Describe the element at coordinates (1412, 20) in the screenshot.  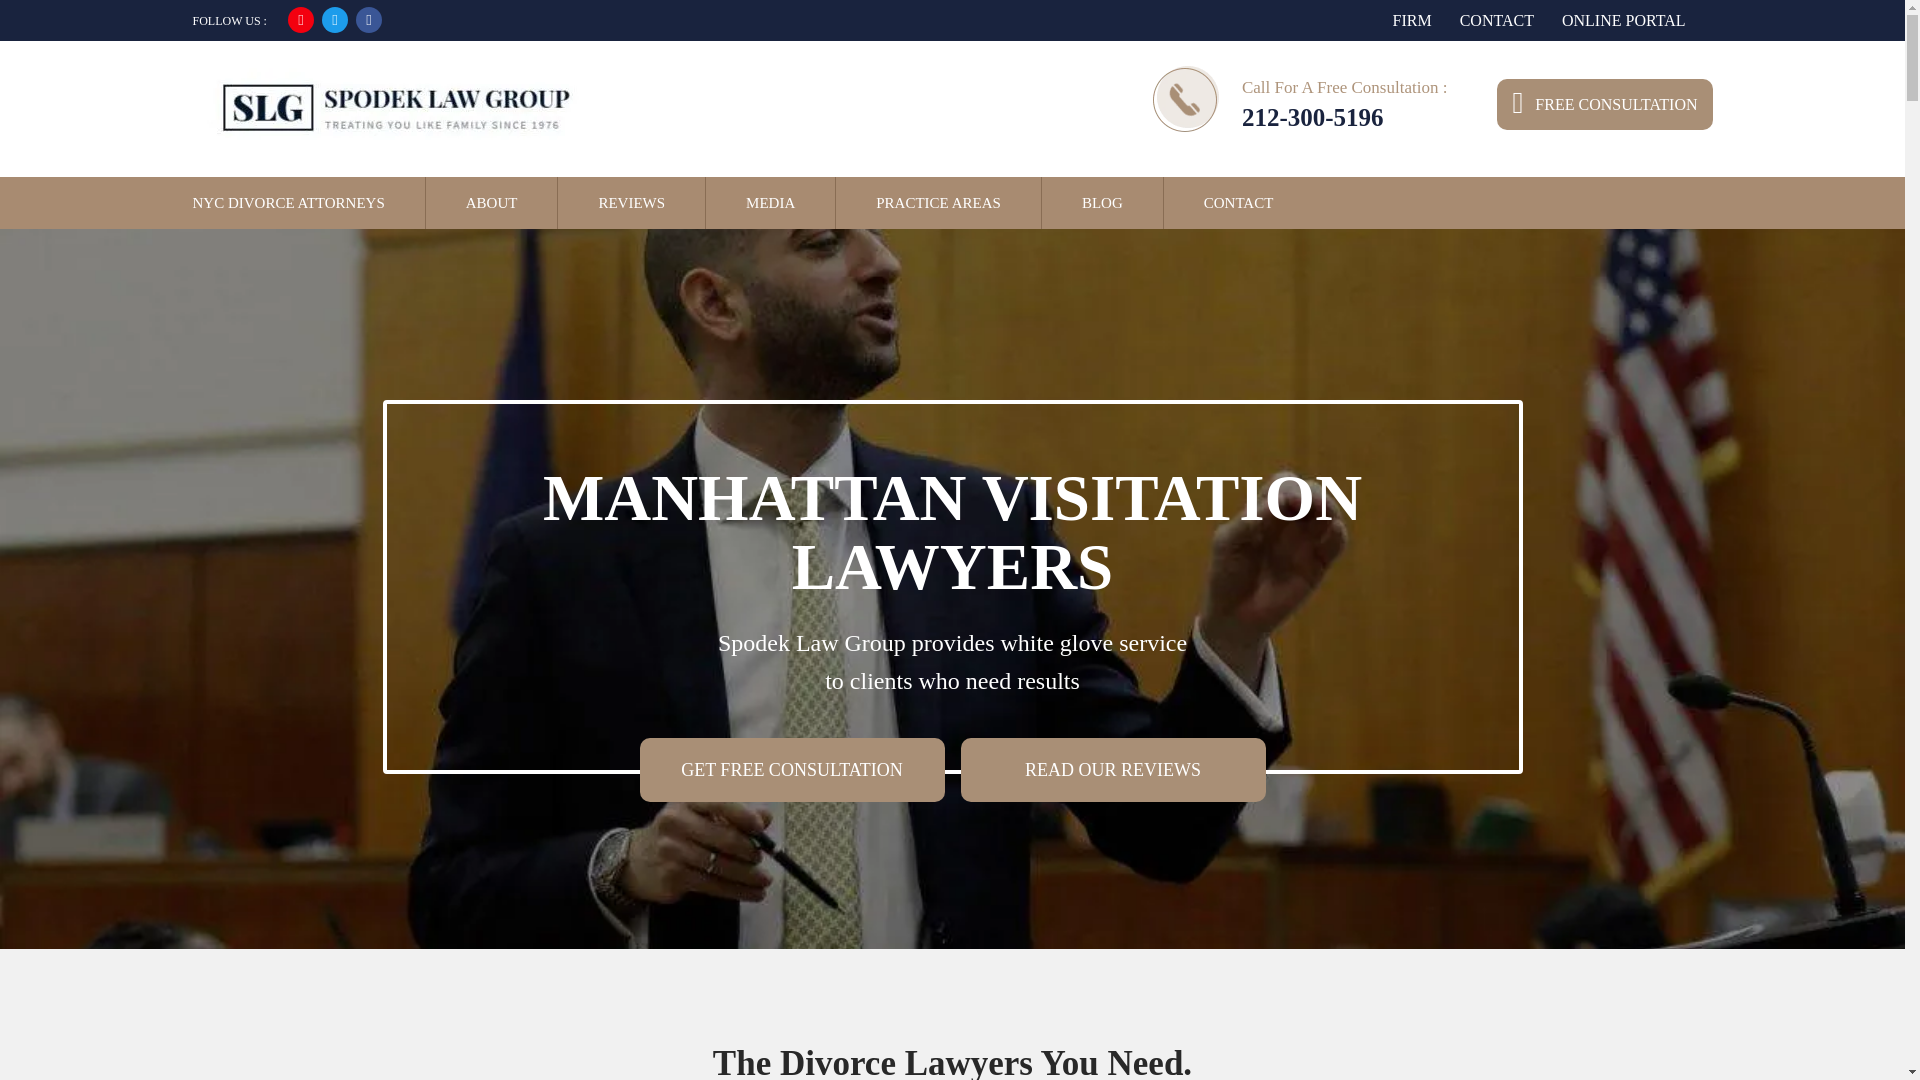
I see `FIRM` at that location.